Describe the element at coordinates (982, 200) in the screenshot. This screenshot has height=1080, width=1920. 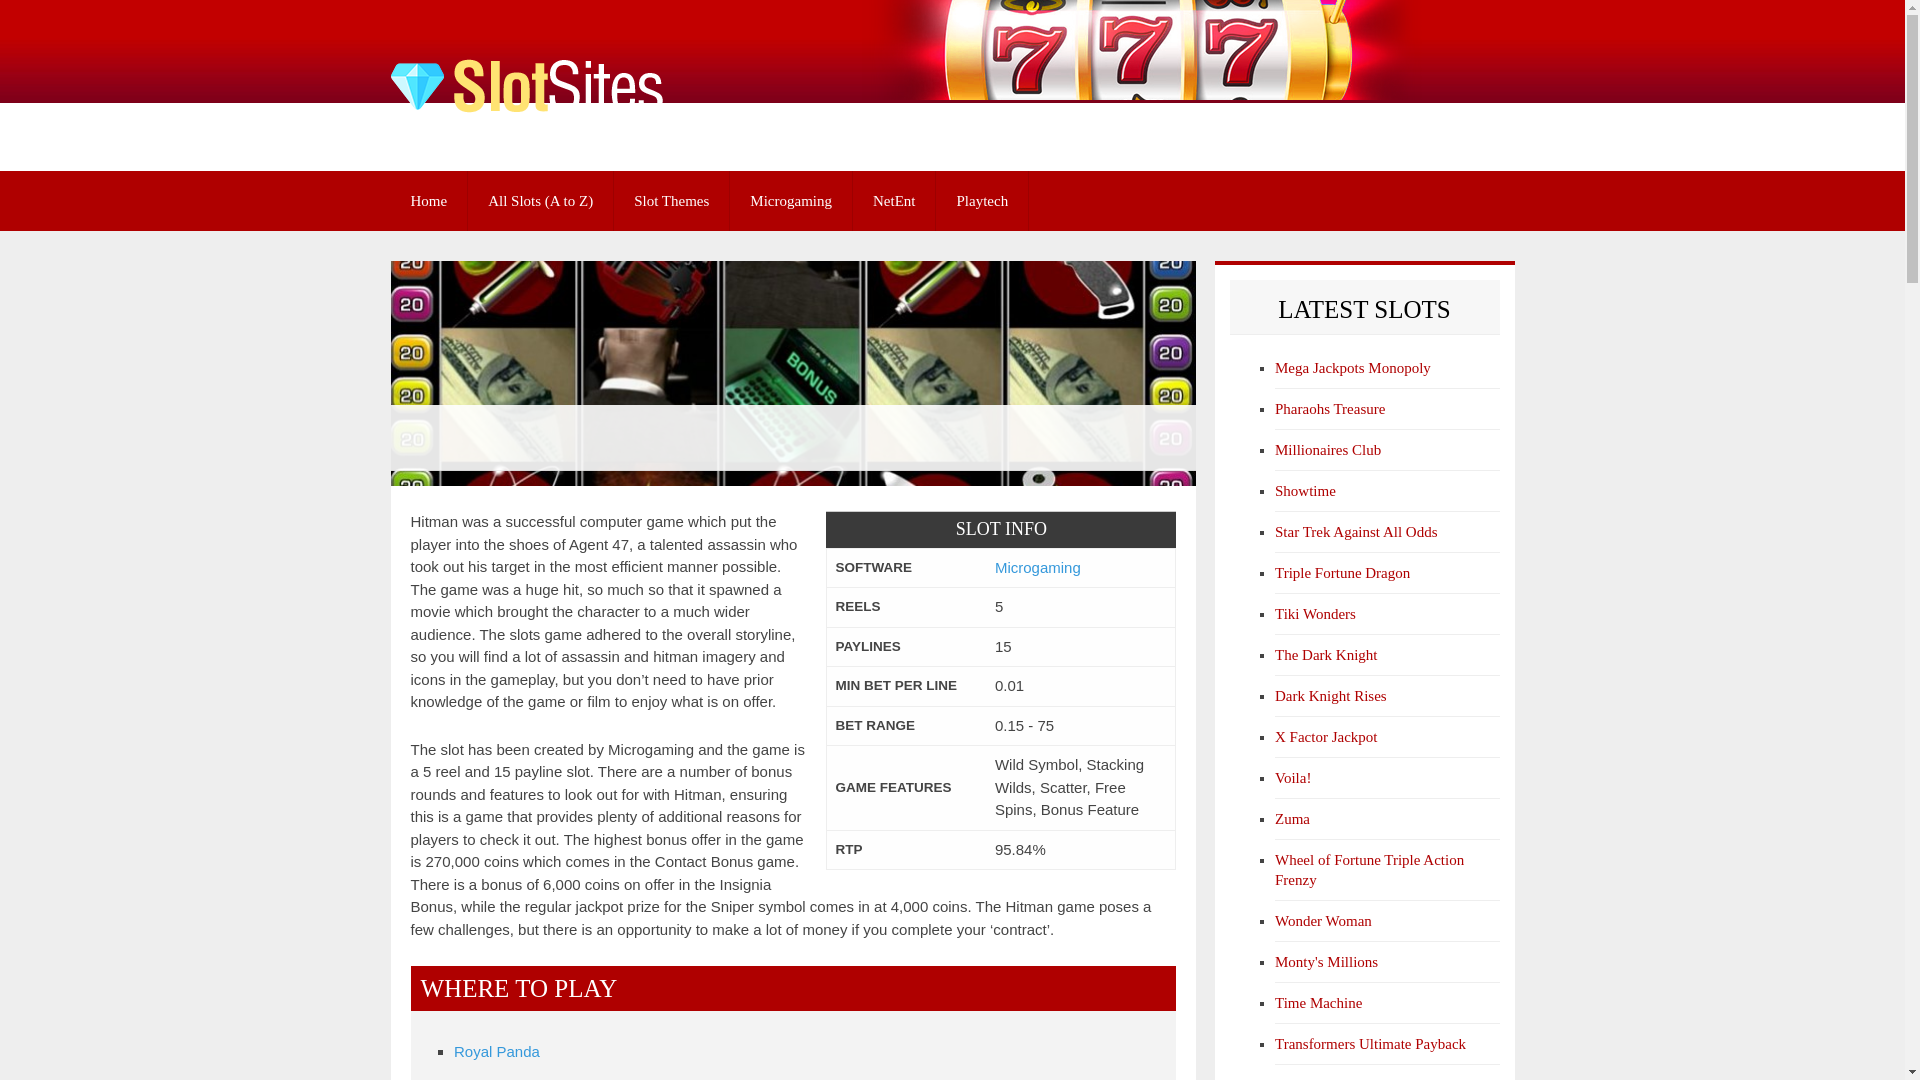
I see `Playtech` at that location.